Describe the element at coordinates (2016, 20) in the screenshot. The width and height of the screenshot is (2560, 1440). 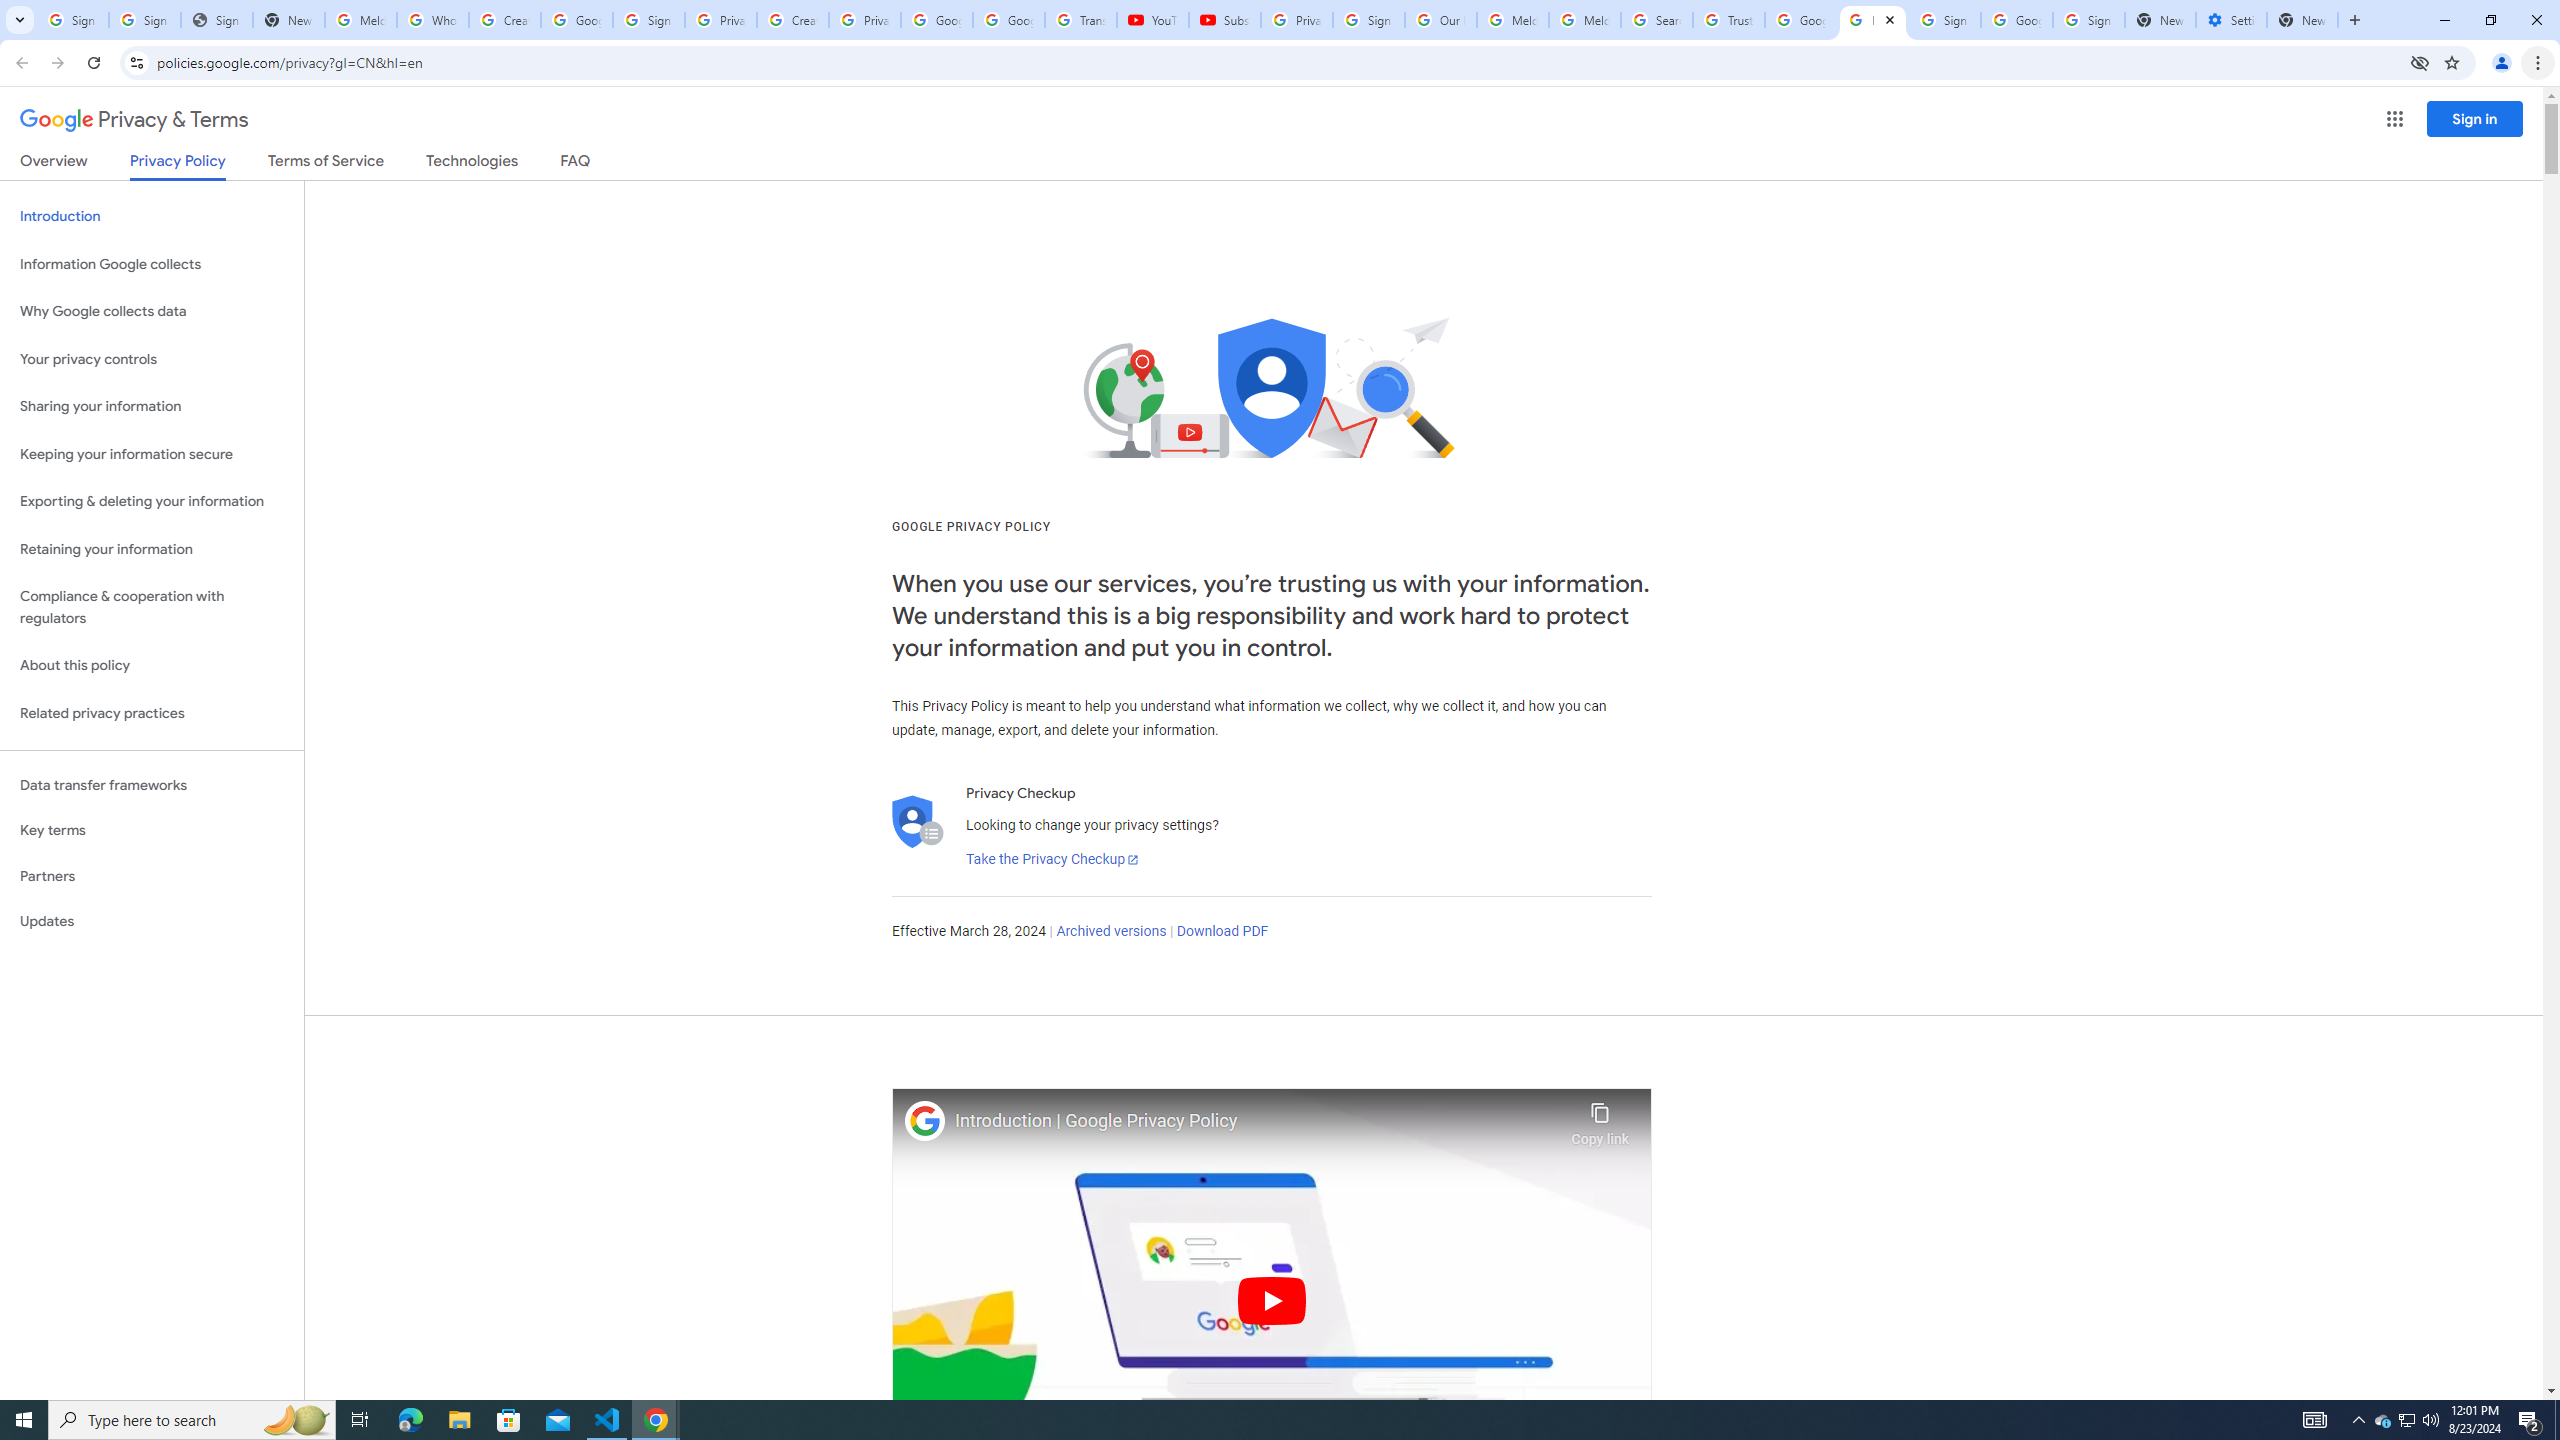
I see `Google Cybersecurity Innovations - Google Safety Center` at that location.